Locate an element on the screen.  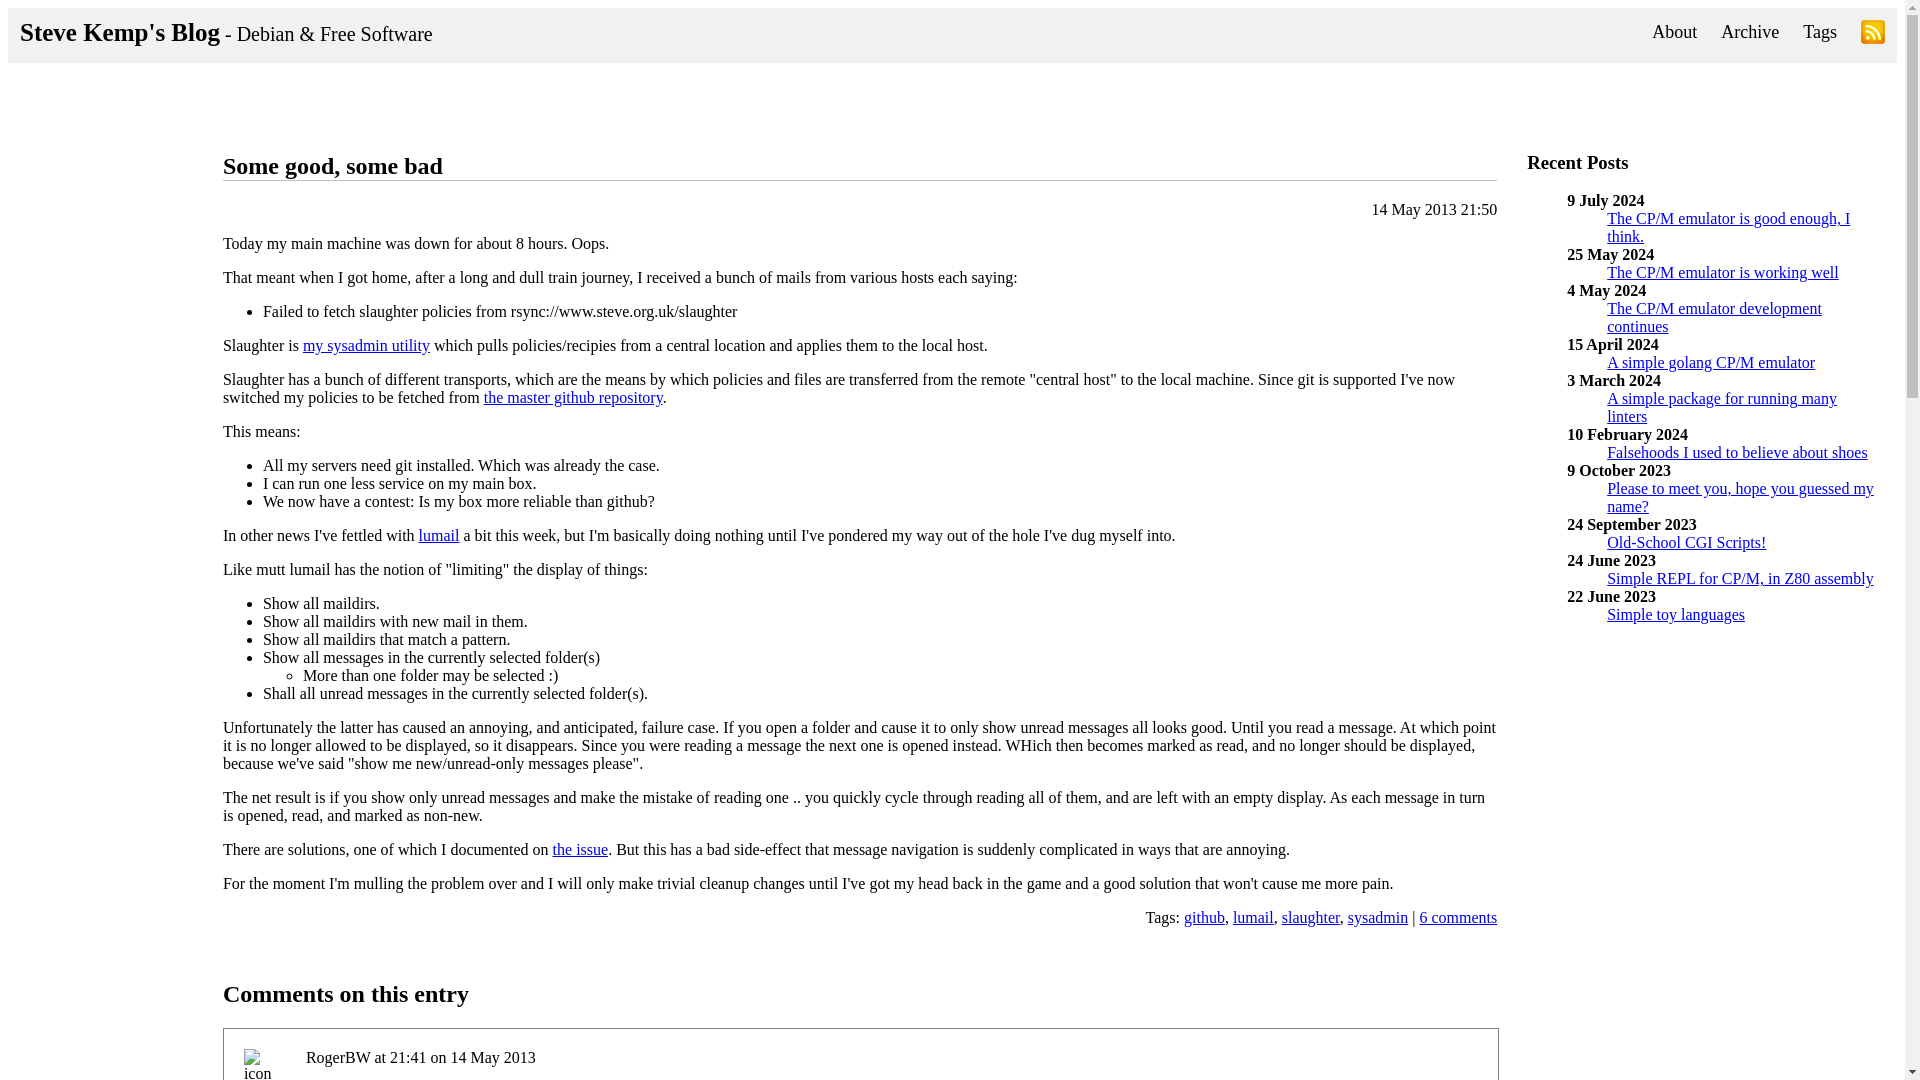
github is located at coordinates (1204, 917).